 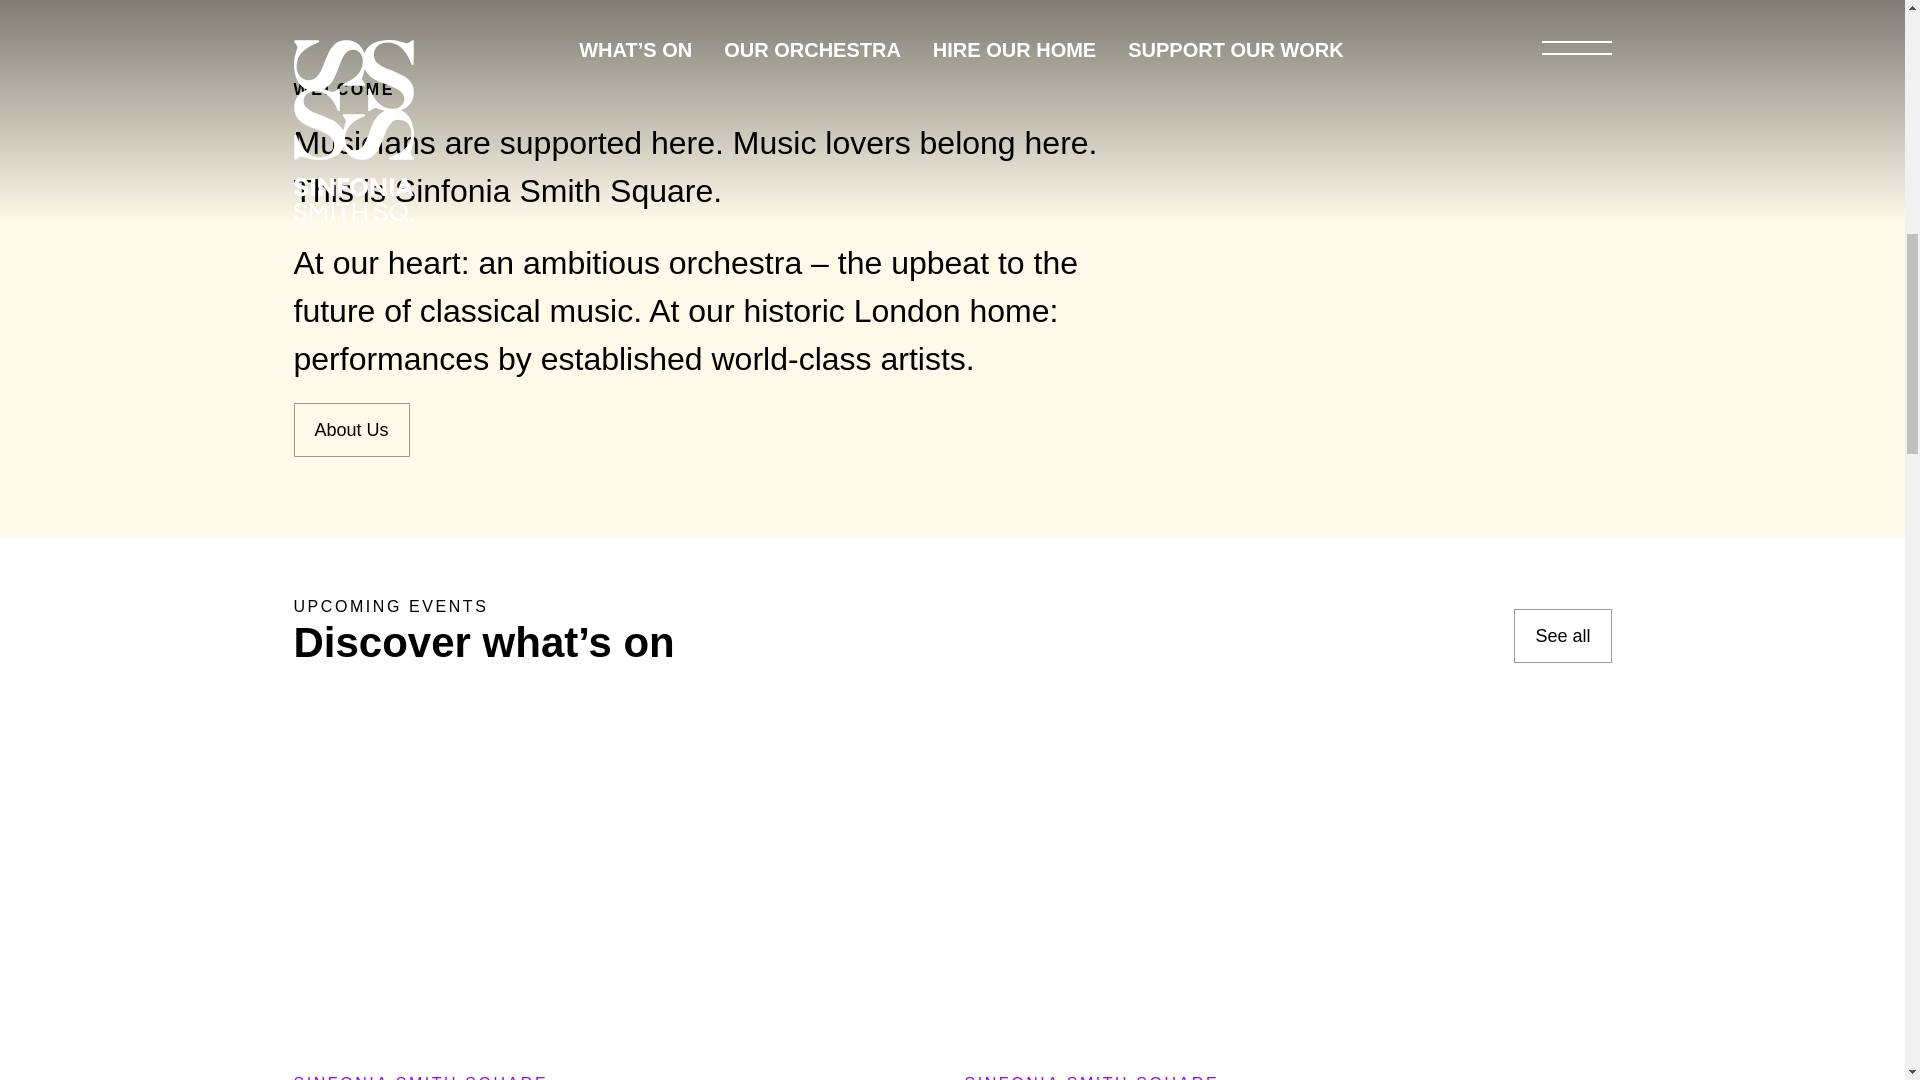 I want to click on See all, so click(x=1562, y=636).